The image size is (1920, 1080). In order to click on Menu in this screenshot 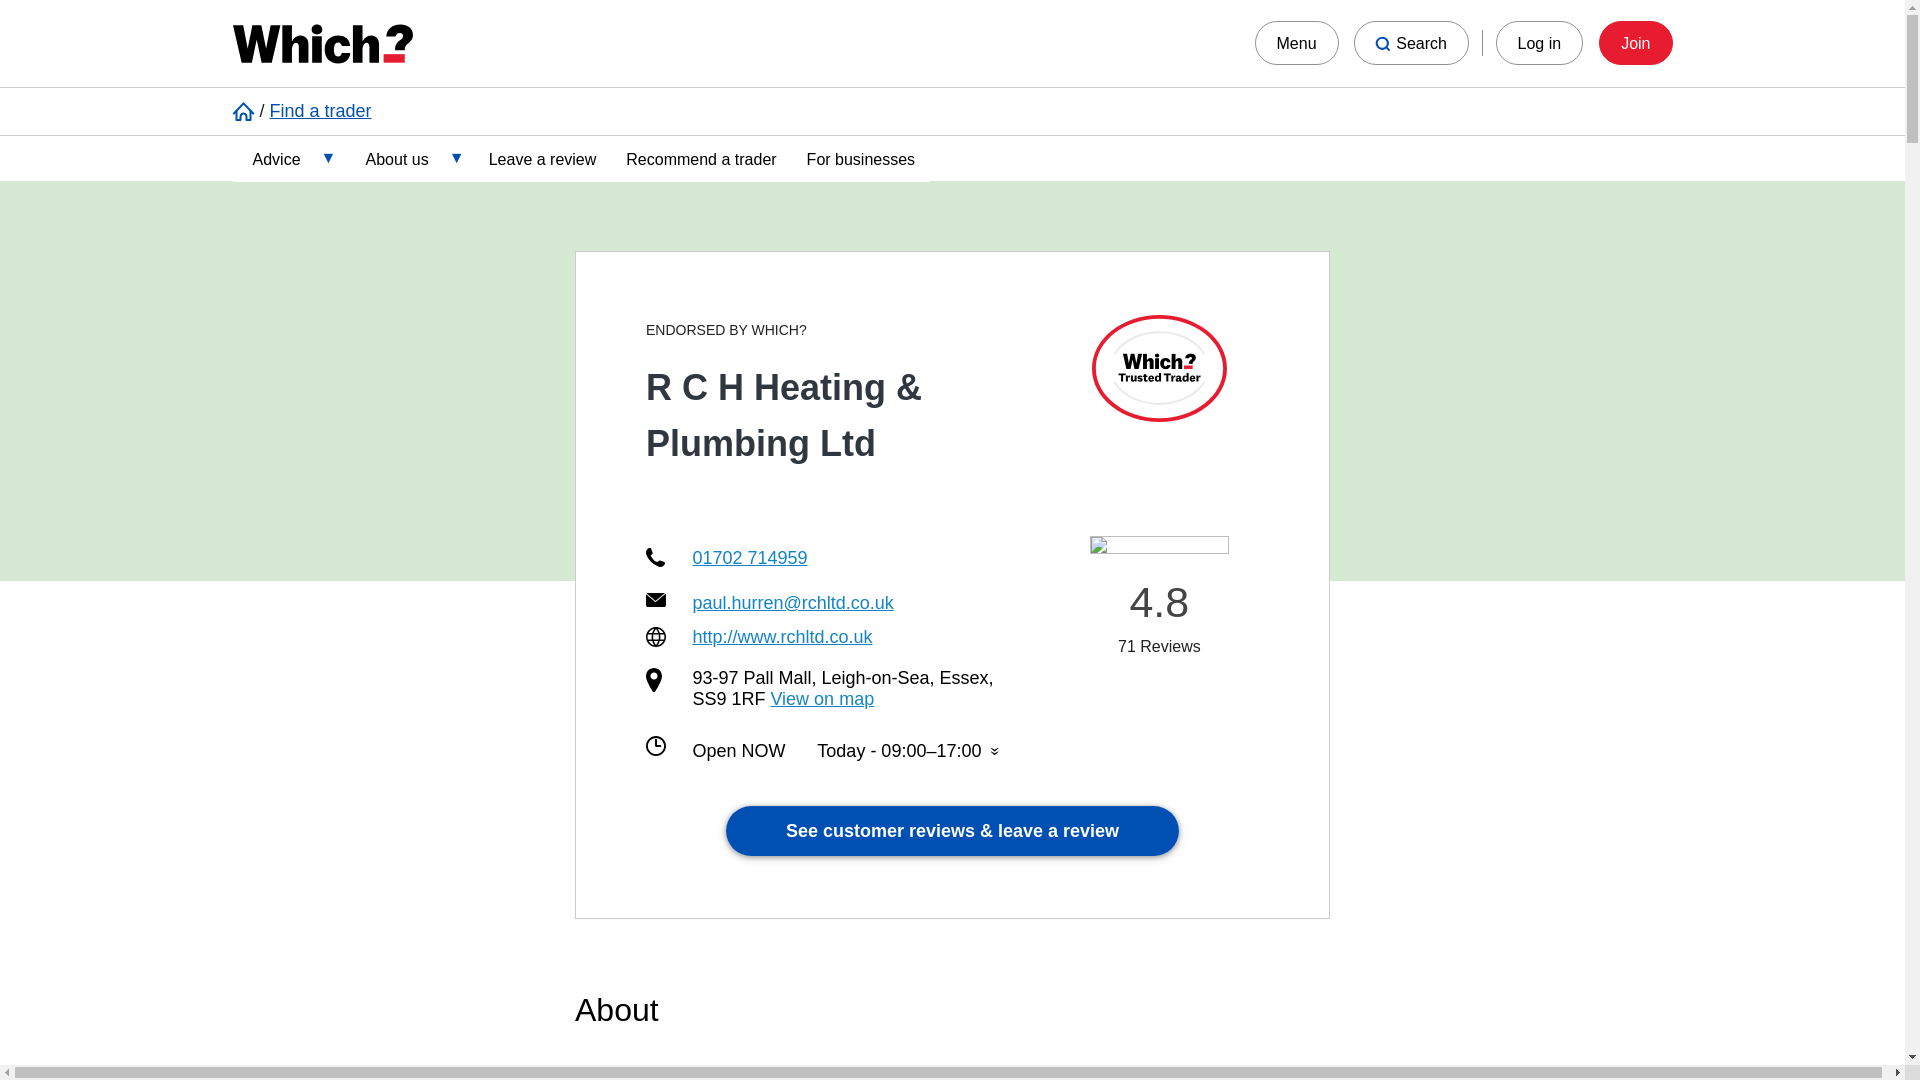, I will do `click(1296, 42)`.